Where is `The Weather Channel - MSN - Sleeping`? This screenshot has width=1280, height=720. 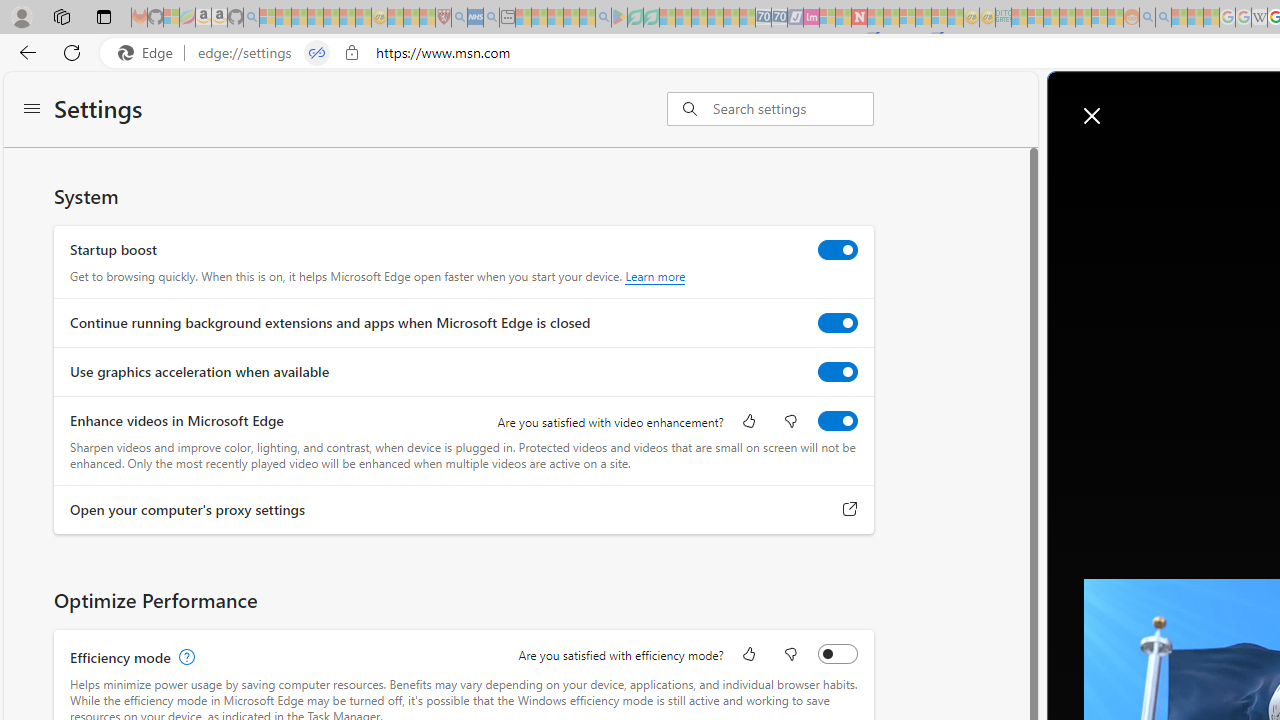 The Weather Channel - MSN - Sleeping is located at coordinates (299, 18).